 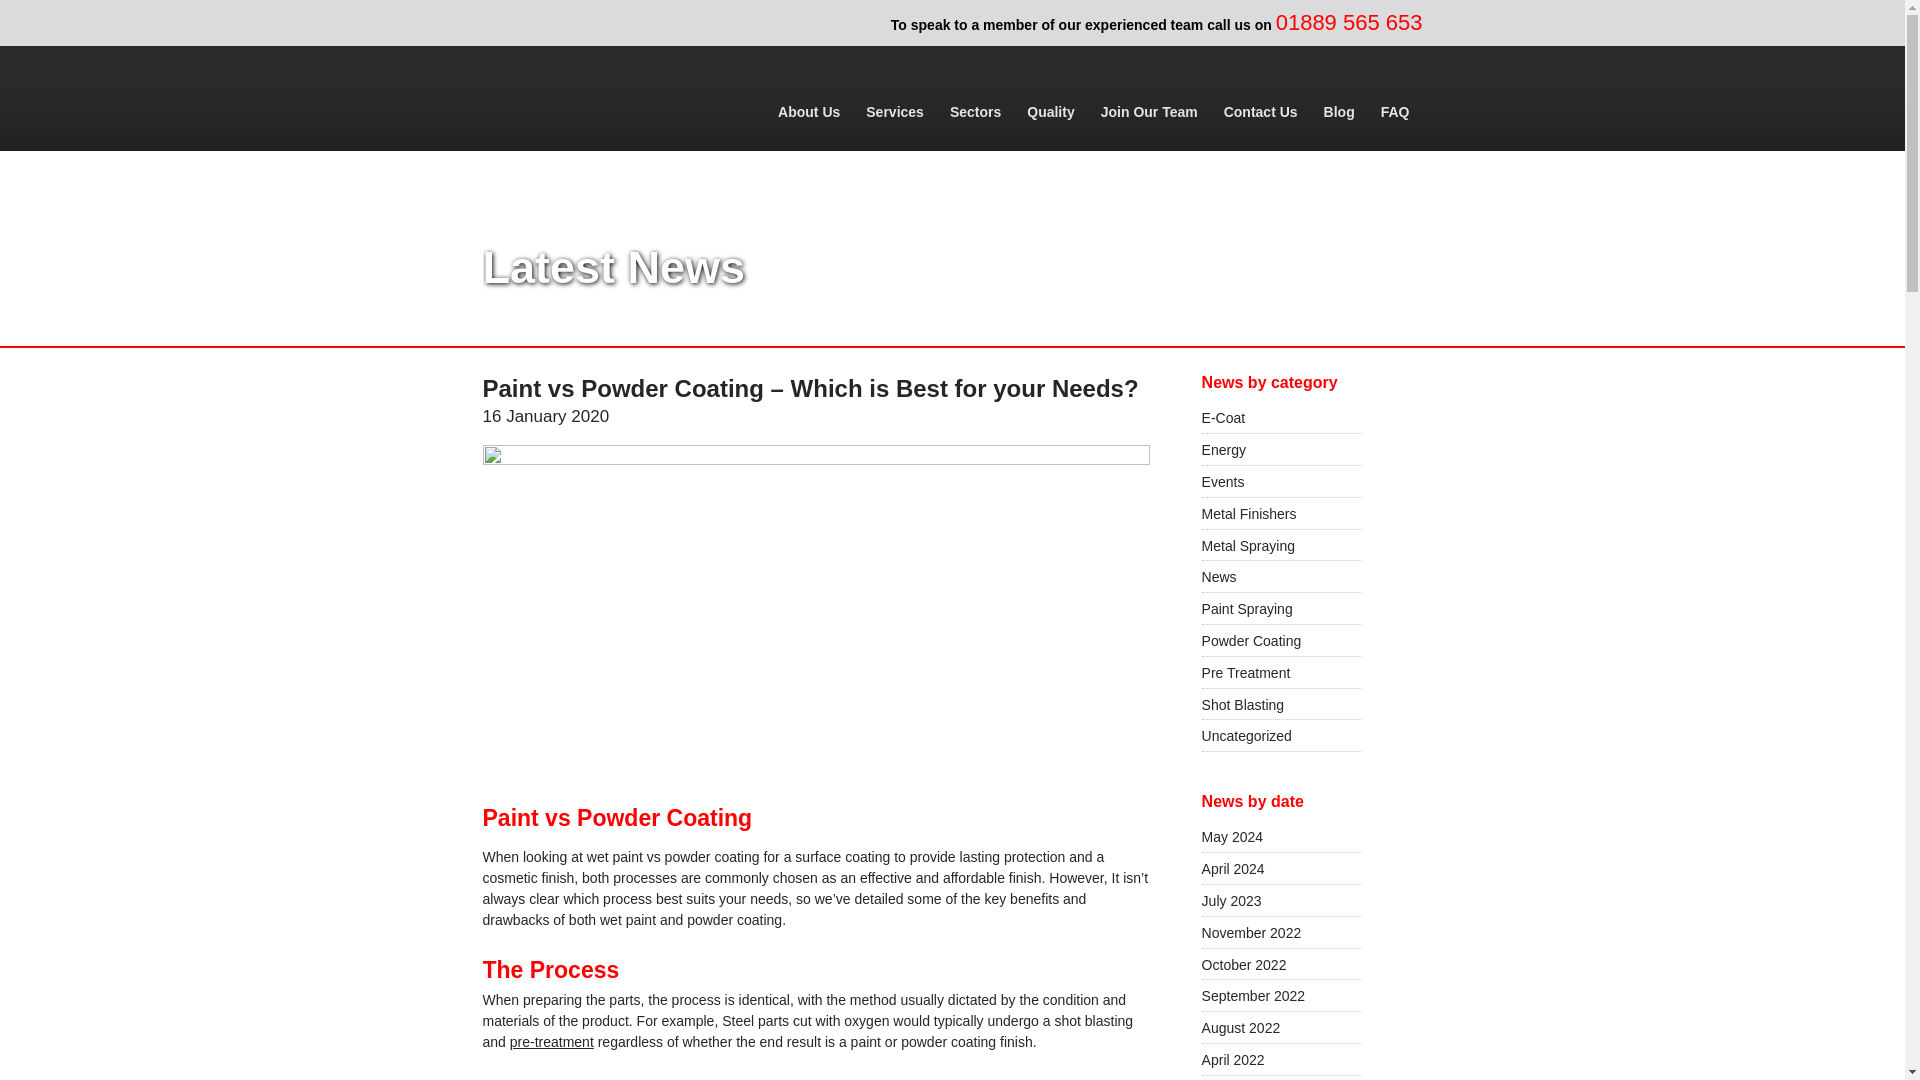 I want to click on FAQ, so click(x=1396, y=111).